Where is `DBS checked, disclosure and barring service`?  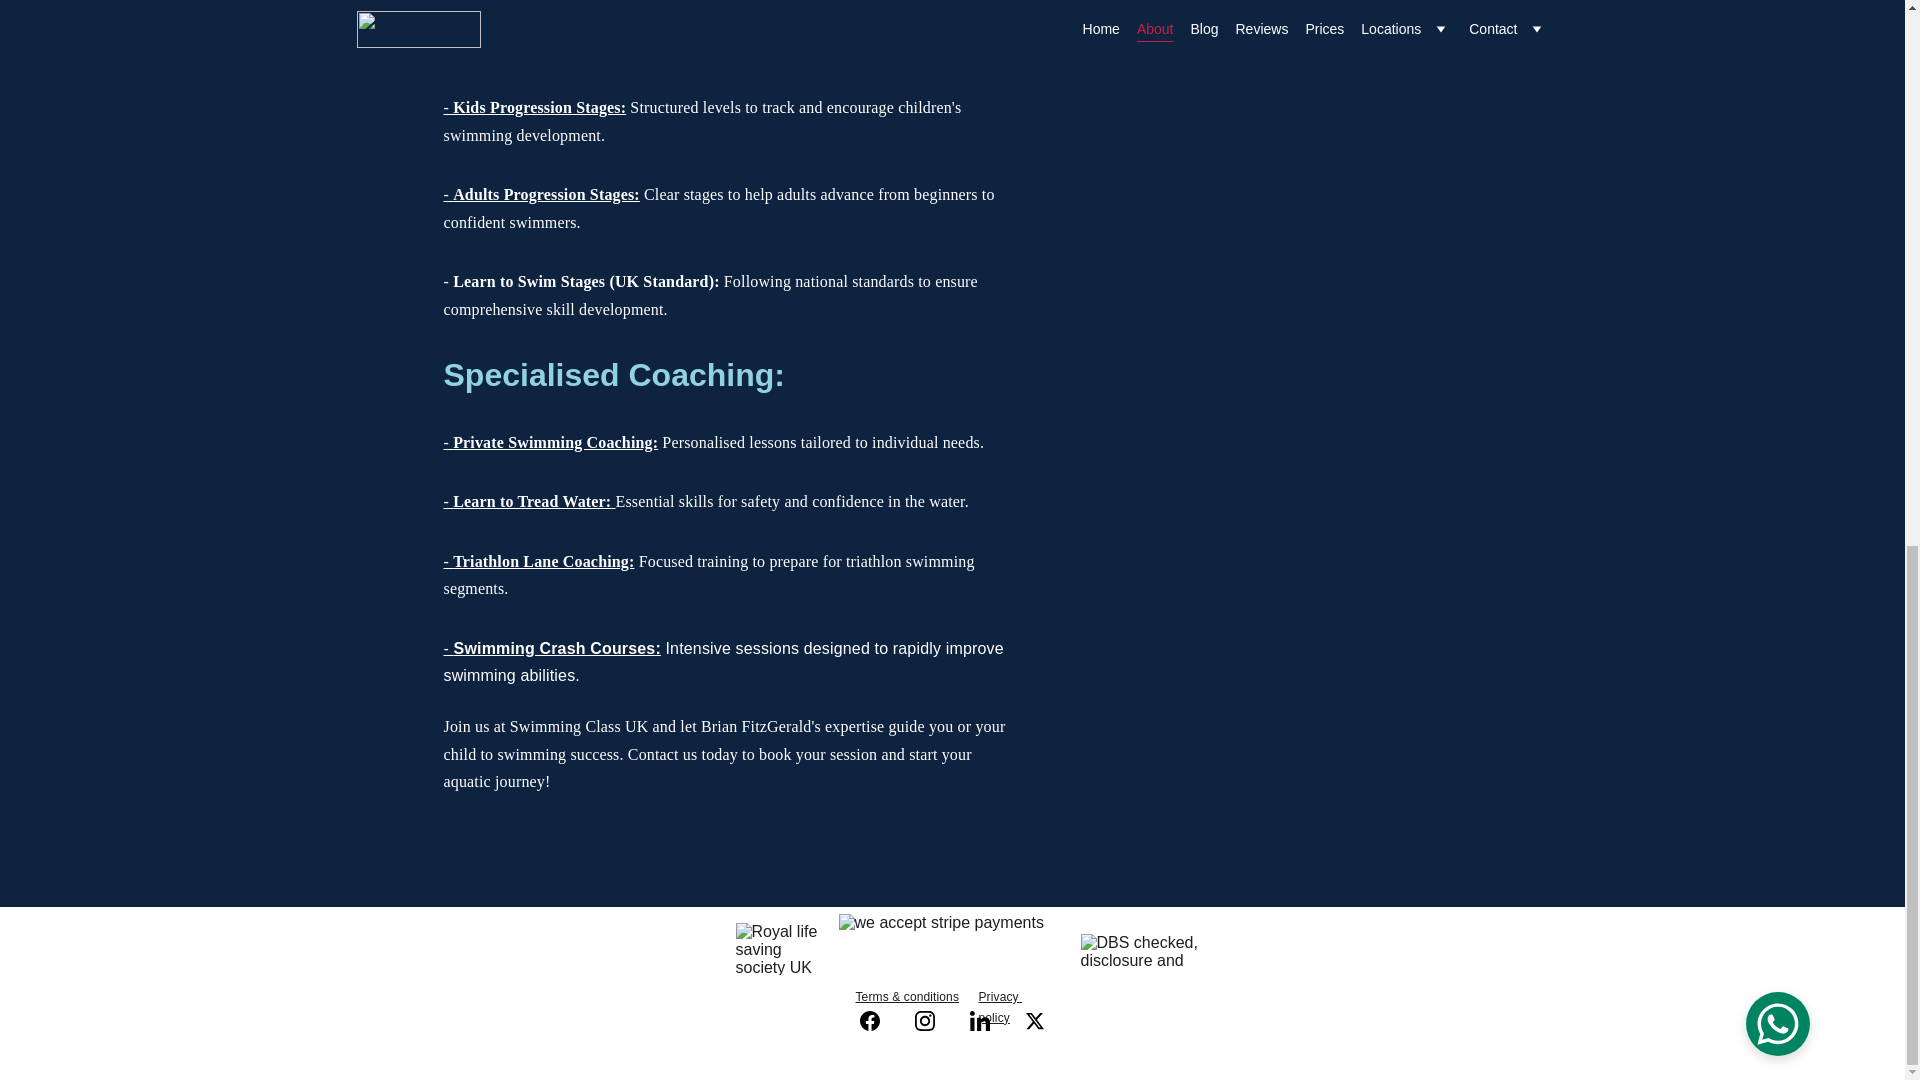
DBS checked, disclosure and barring service is located at coordinates (1140, 952).